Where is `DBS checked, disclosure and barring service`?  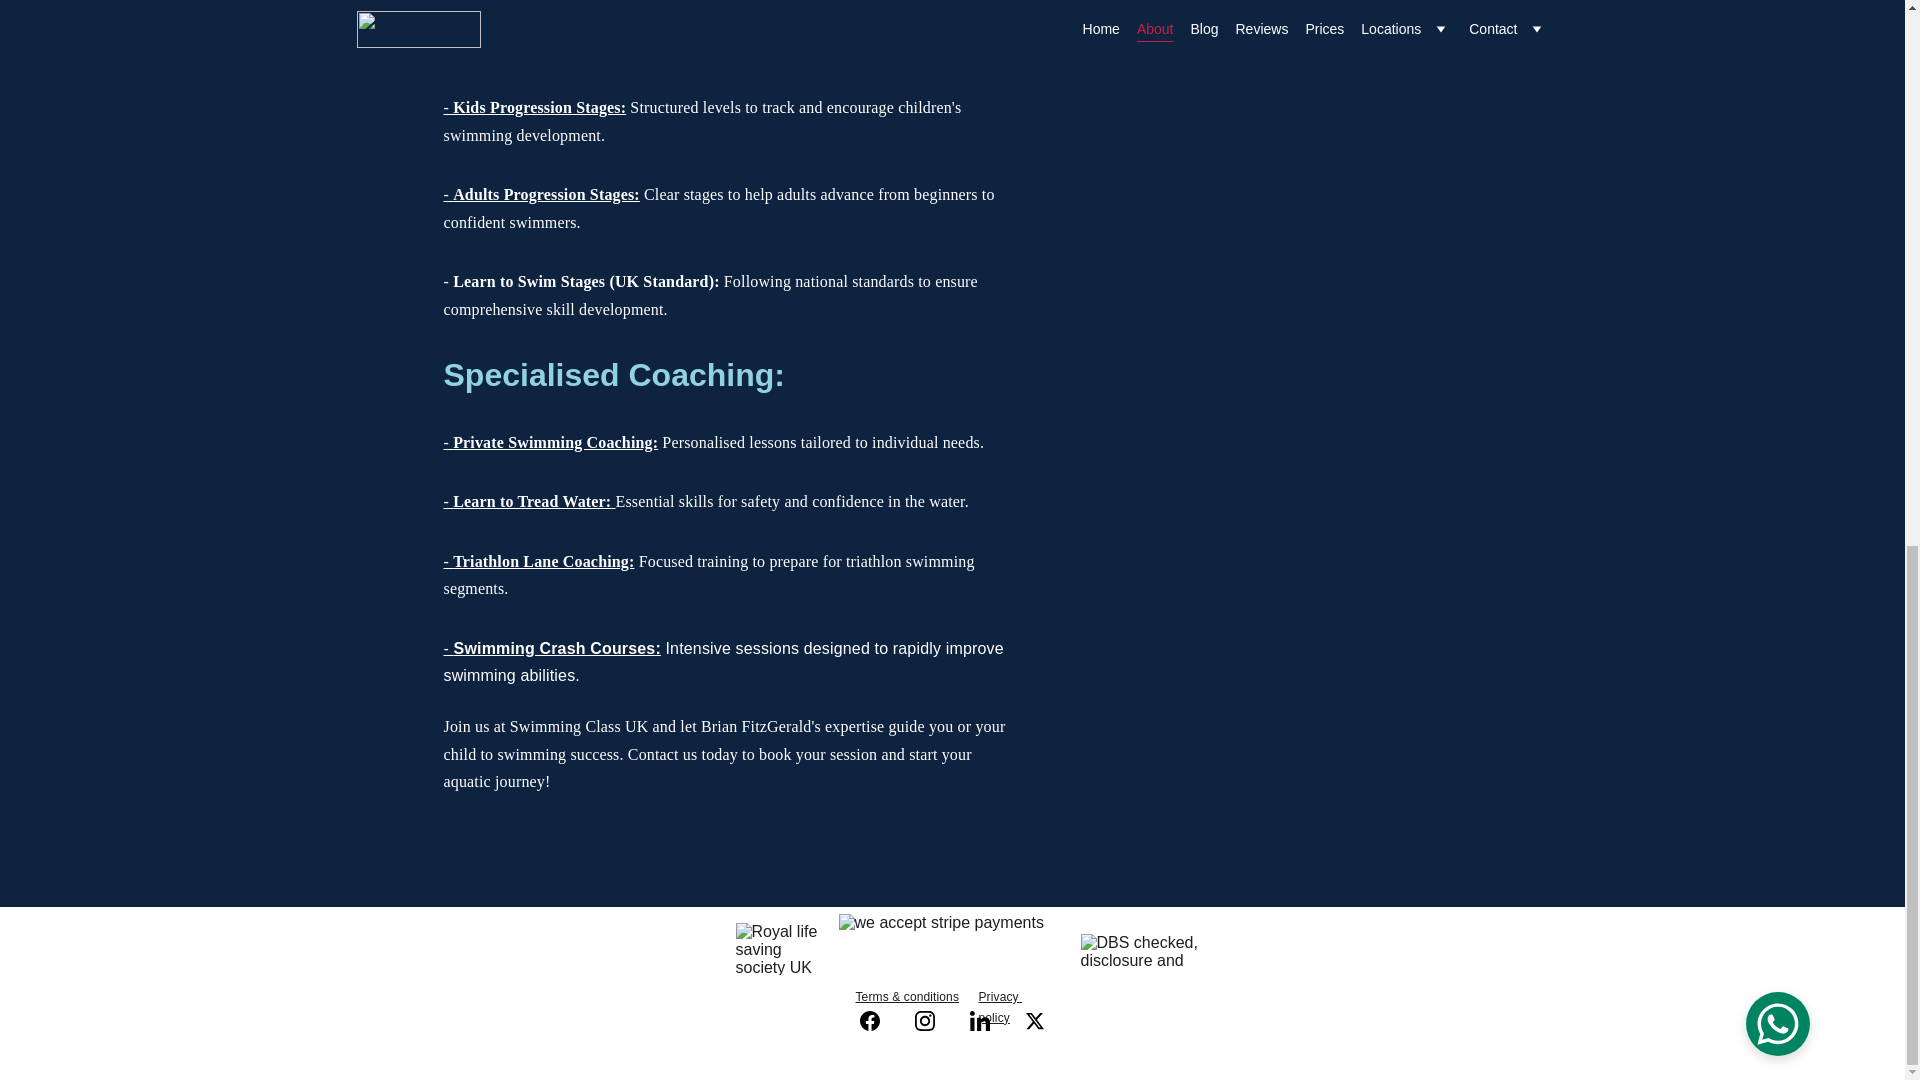
DBS checked, disclosure and barring service is located at coordinates (1140, 952).